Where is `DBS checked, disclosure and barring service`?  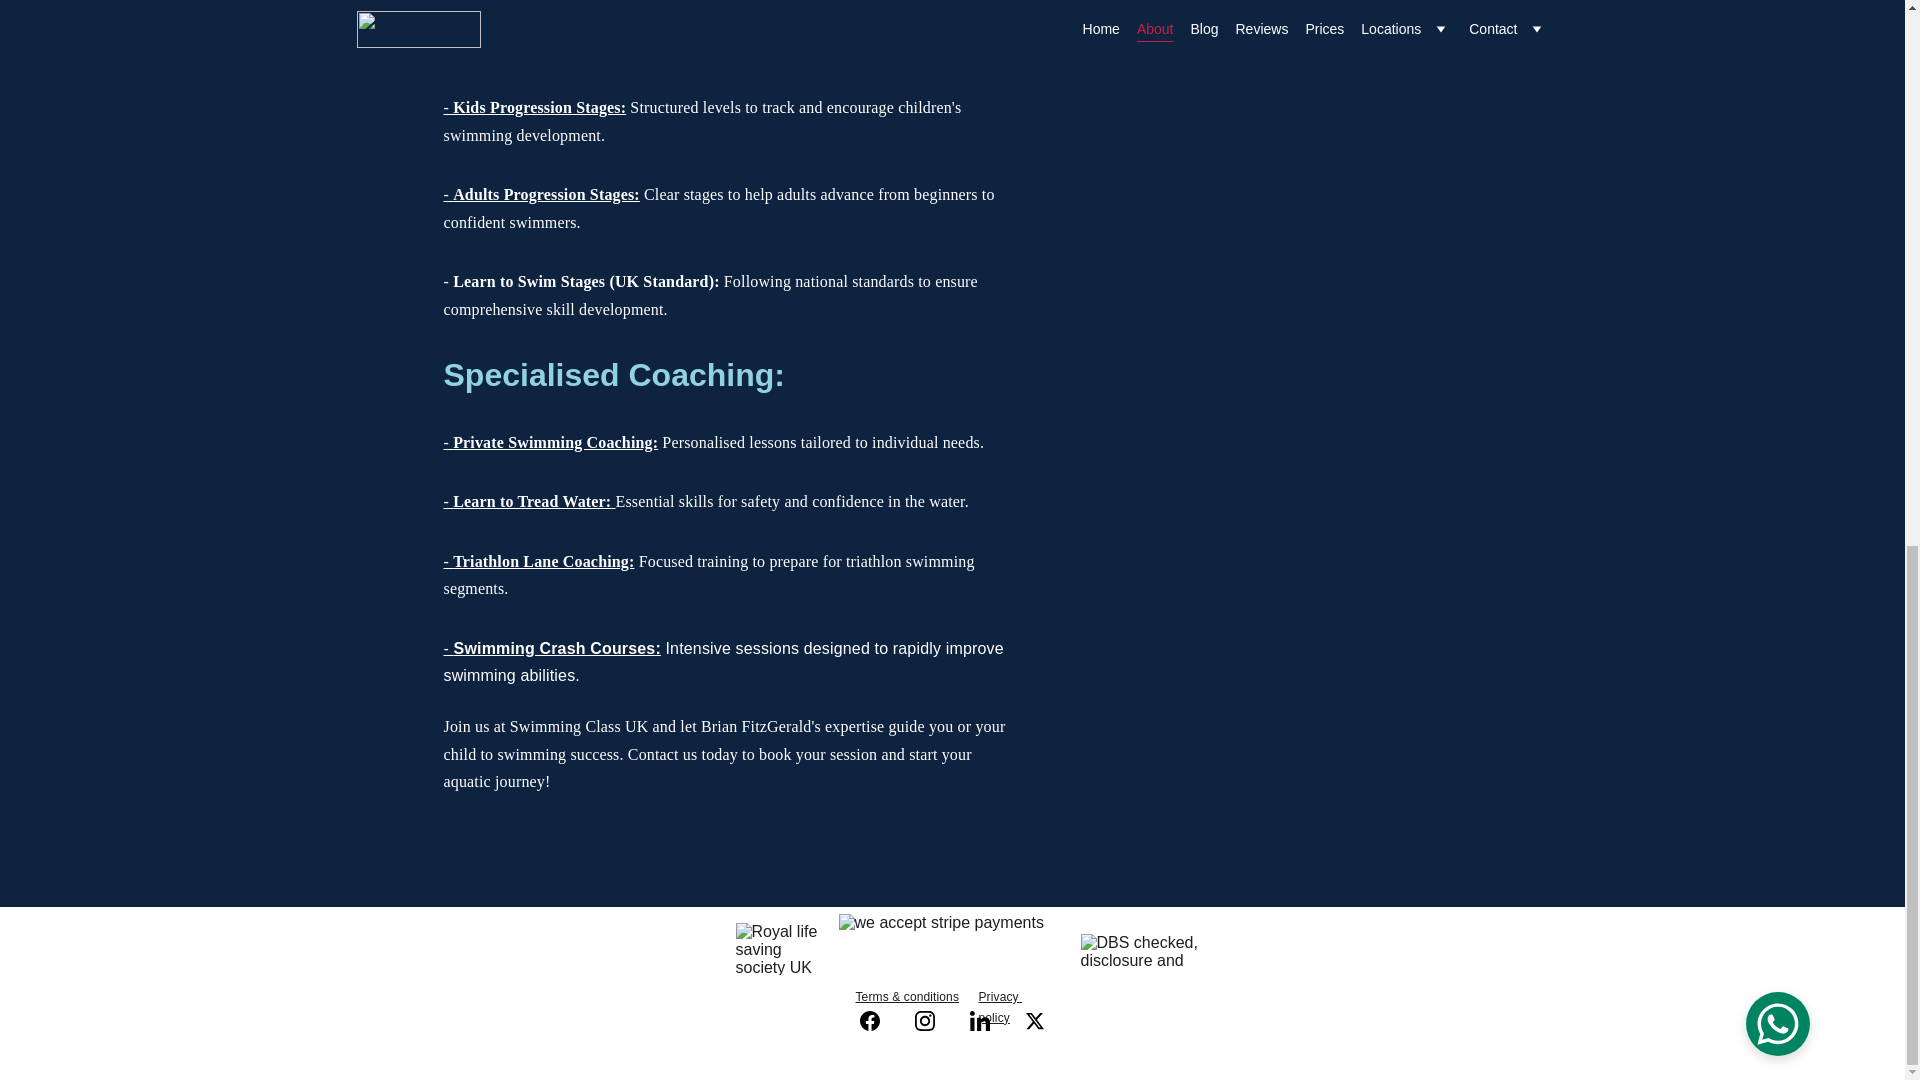
DBS checked, disclosure and barring service is located at coordinates (1140, 952).